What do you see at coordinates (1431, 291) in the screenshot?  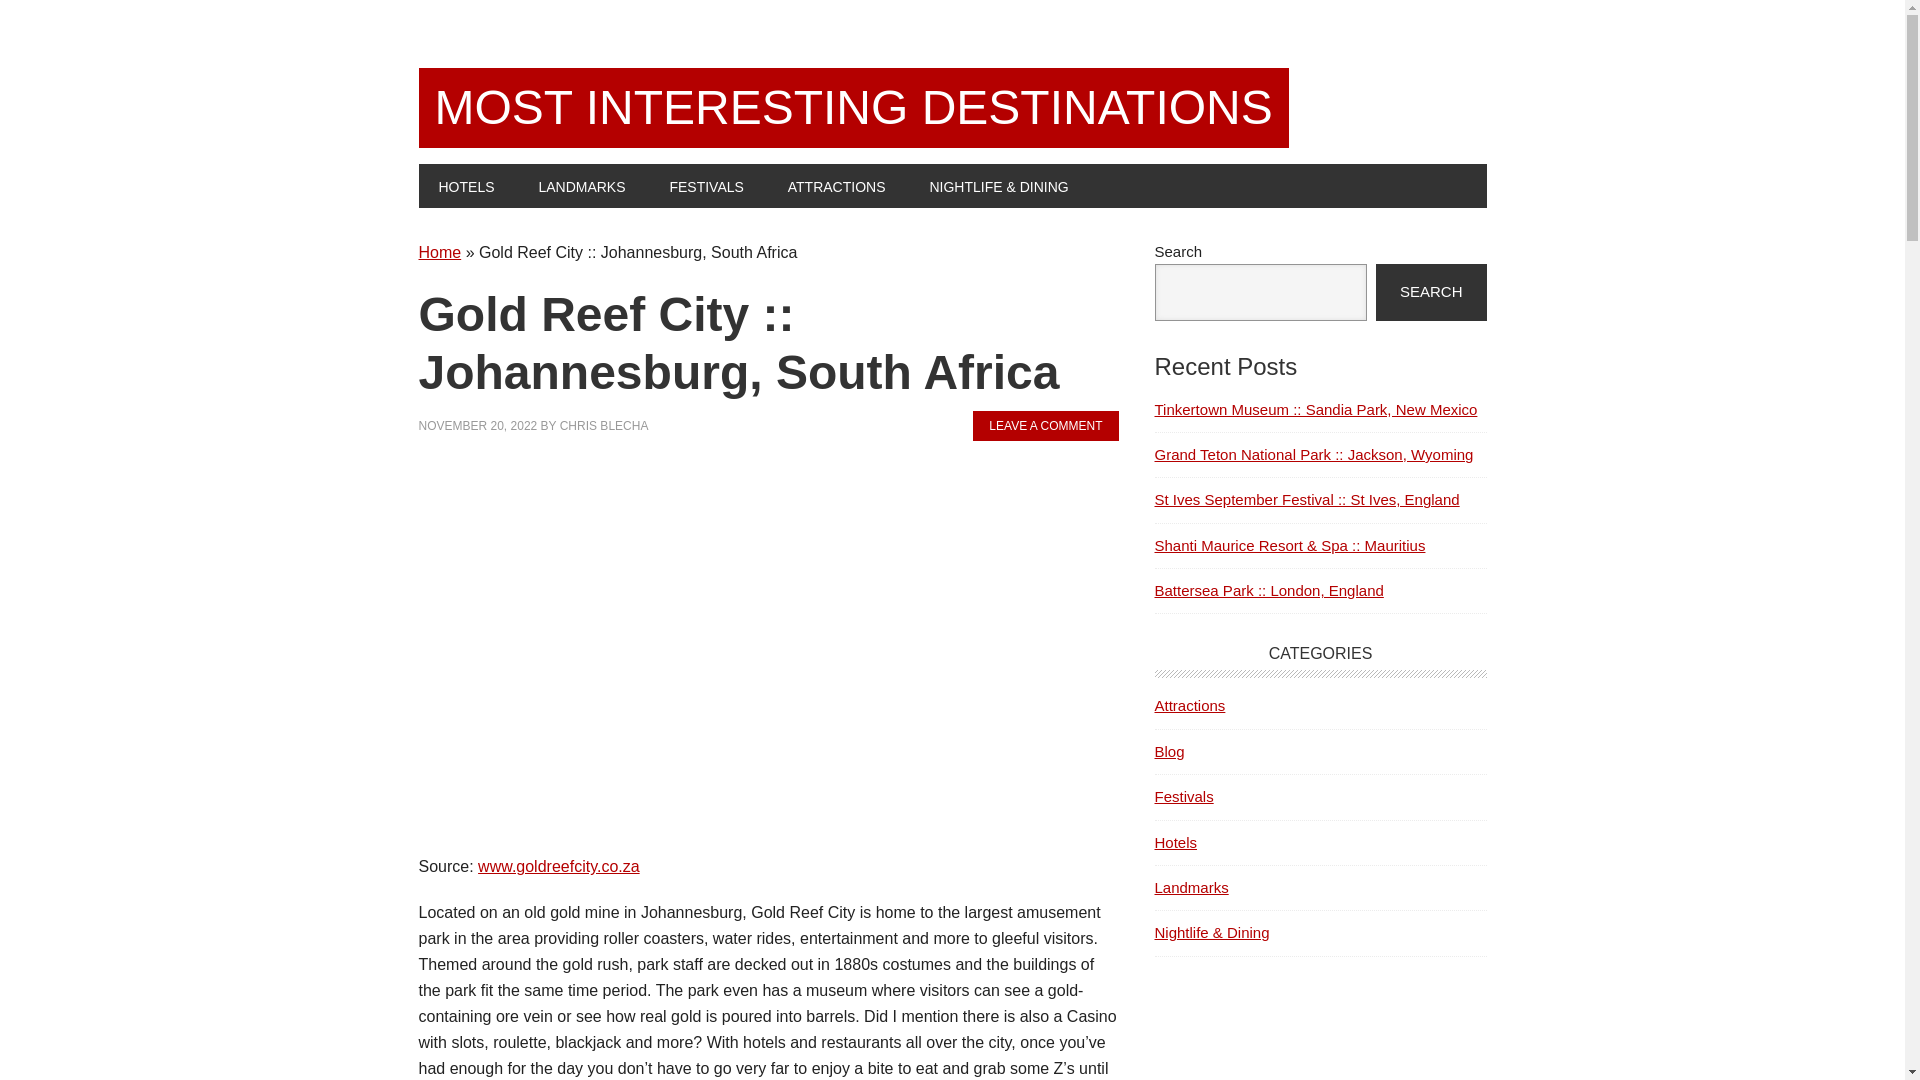 I see `SEARCH` at bounding box center [1431, 291].